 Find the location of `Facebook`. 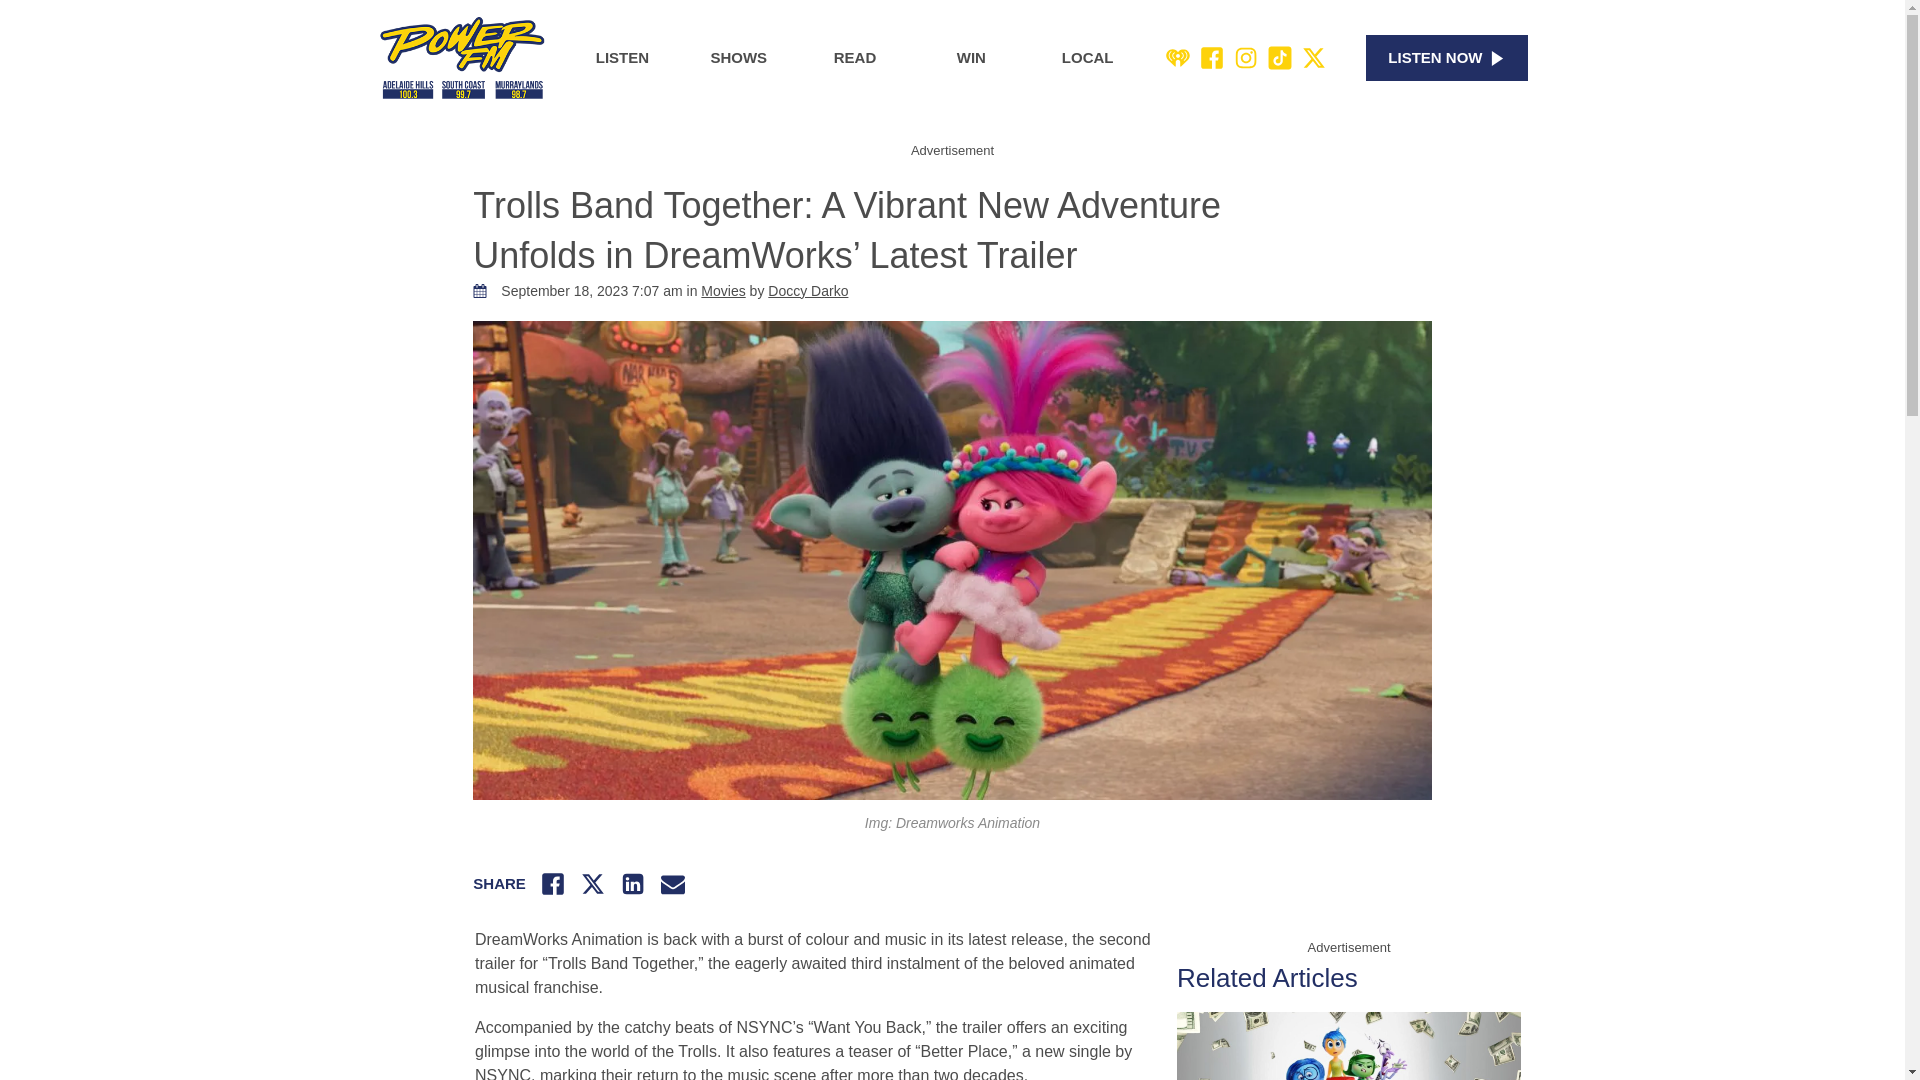

Facebook is located at coordinates (1212, 58).